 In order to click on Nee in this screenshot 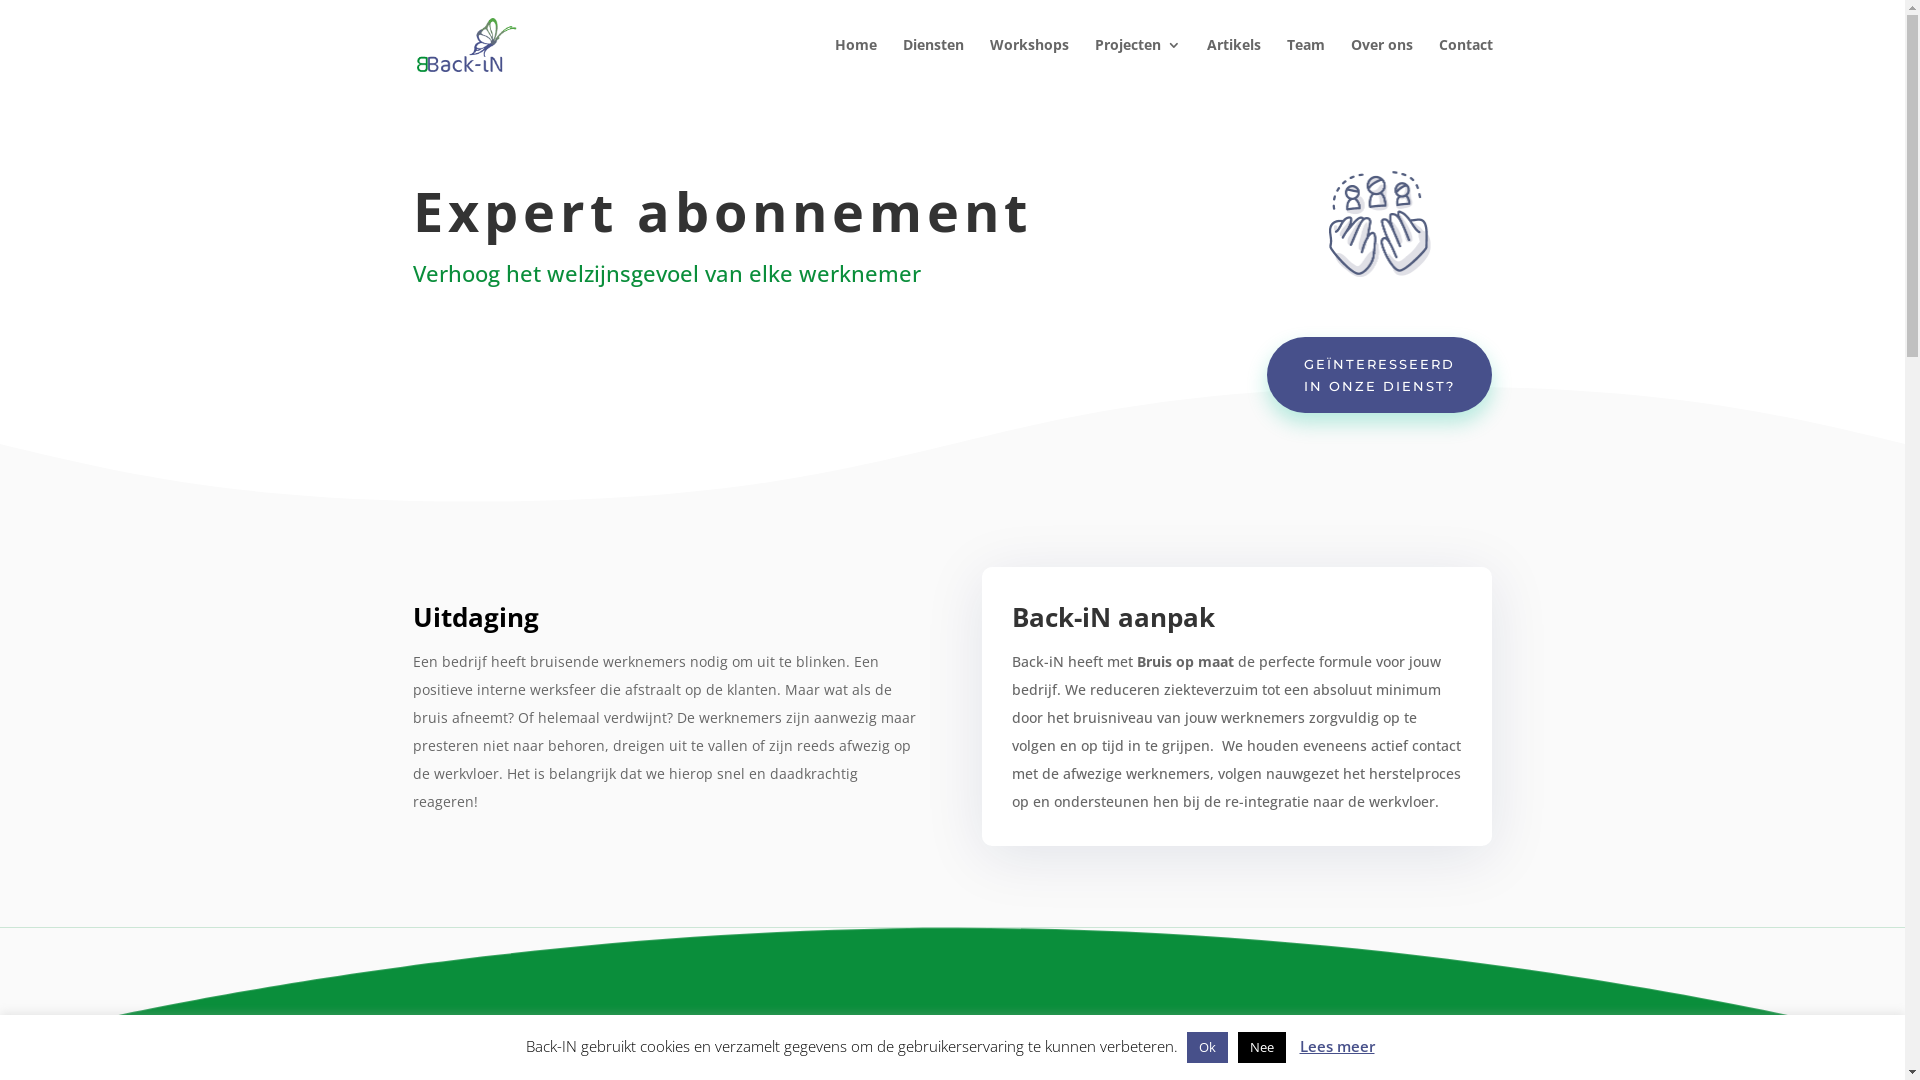, I will do `click(1262, 1048)`.